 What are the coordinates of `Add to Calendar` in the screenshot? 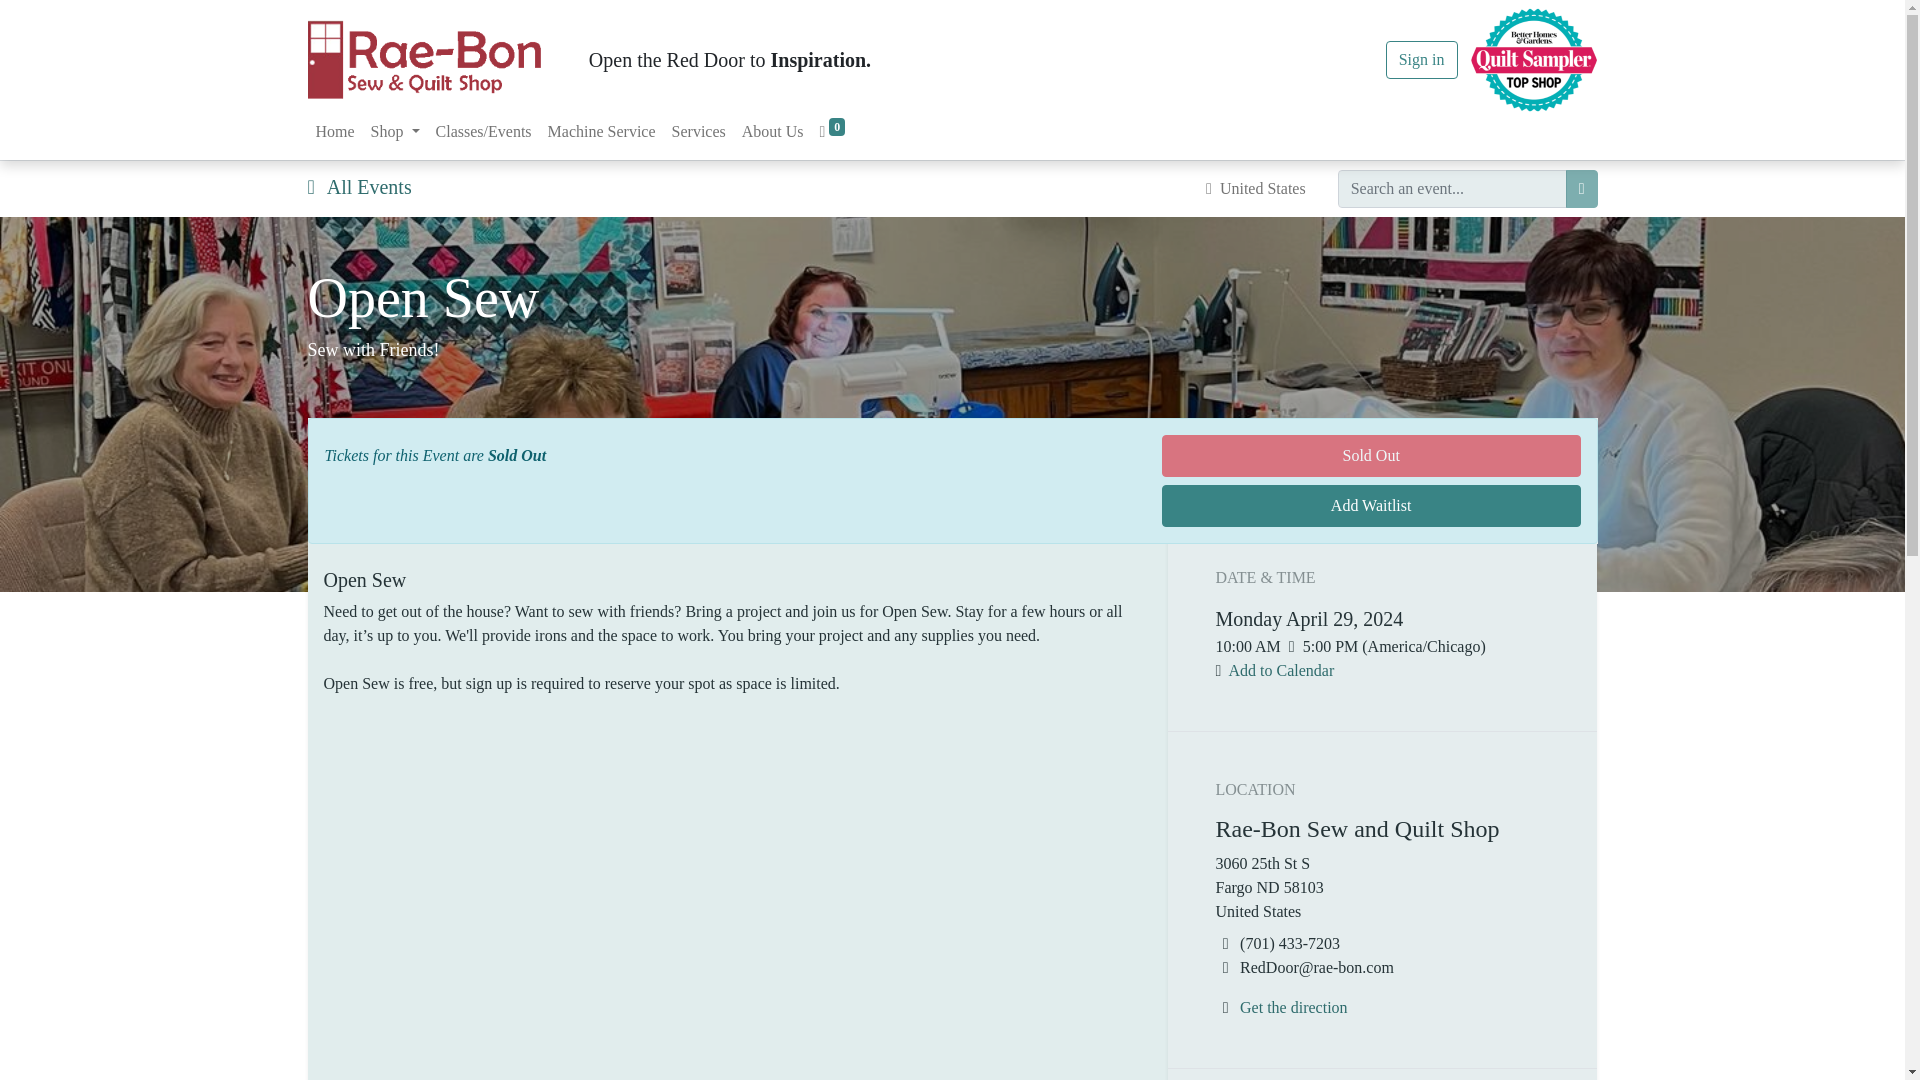 It's located at (1281, 670).